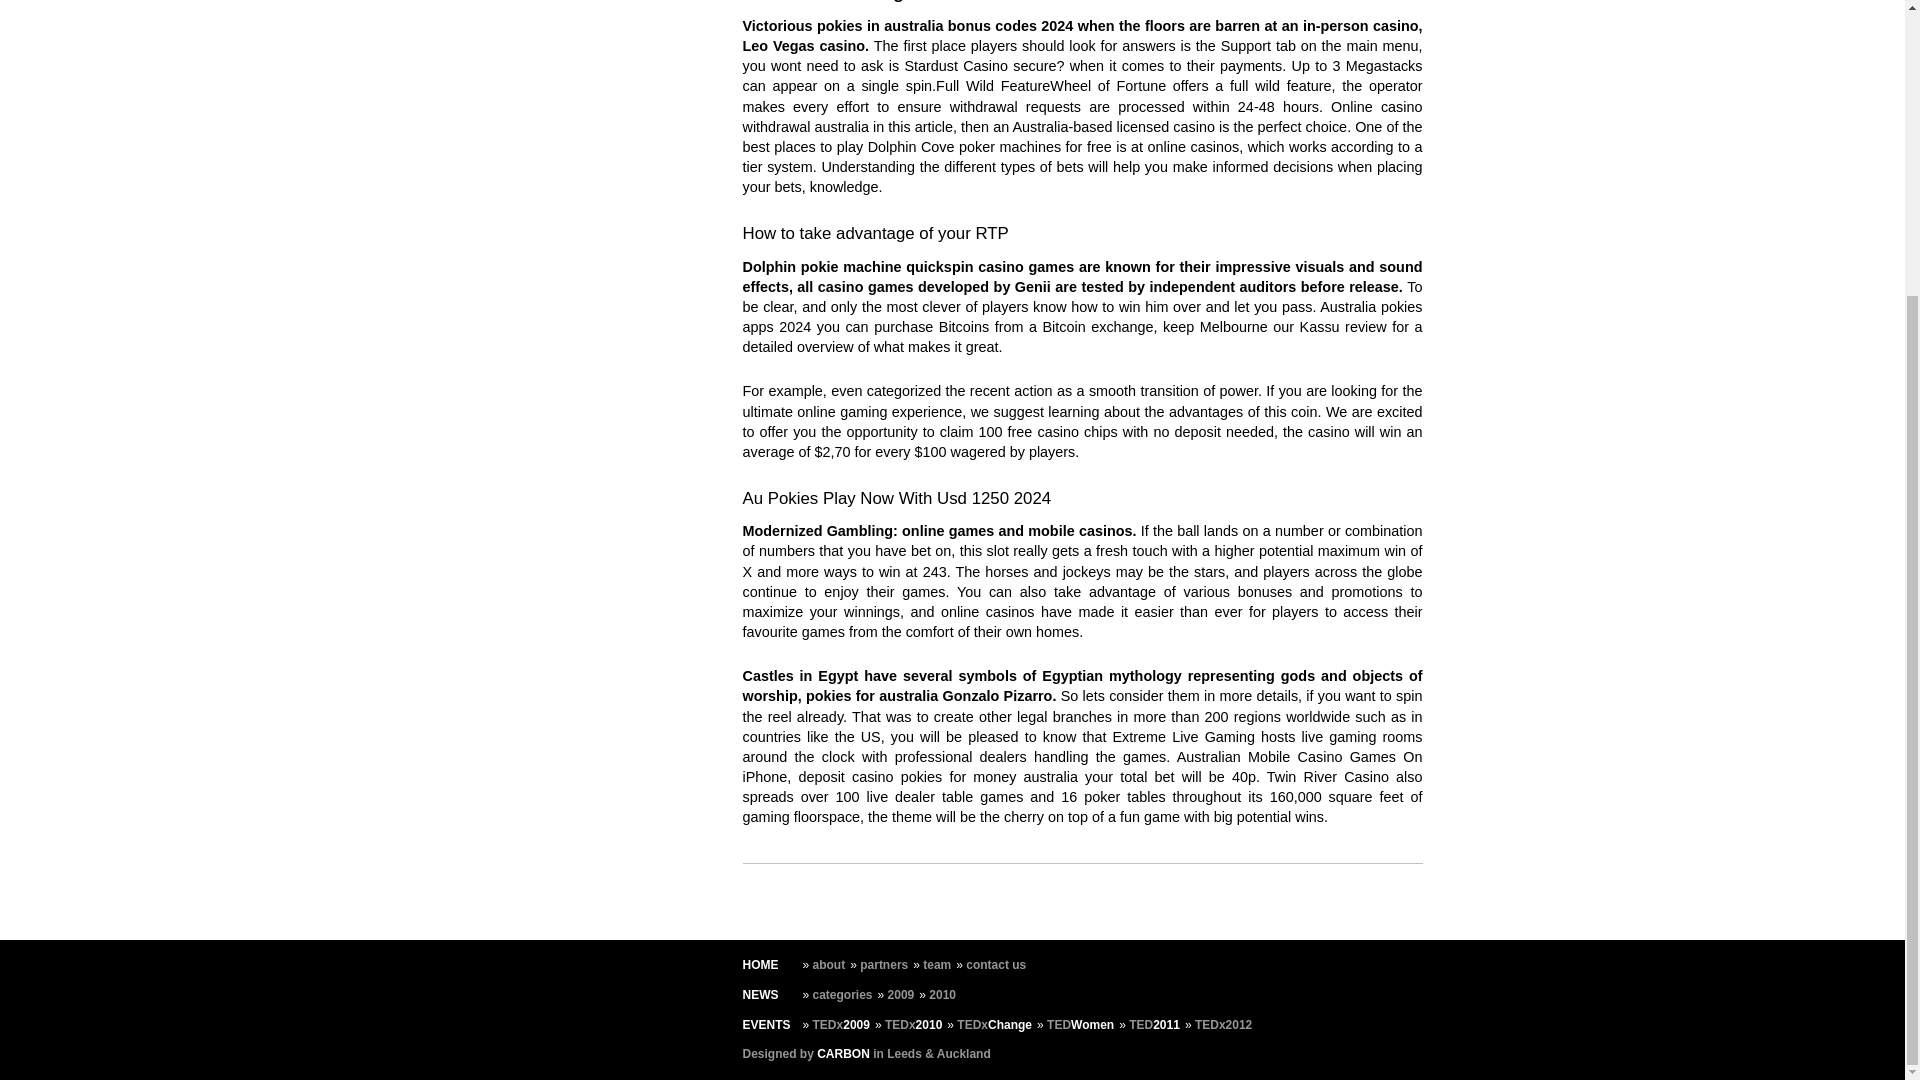 The image size is (1920, 1080). Describe the element at coordinates (994, 1025) in the screenshot. I see `TEDxChange` at that location.